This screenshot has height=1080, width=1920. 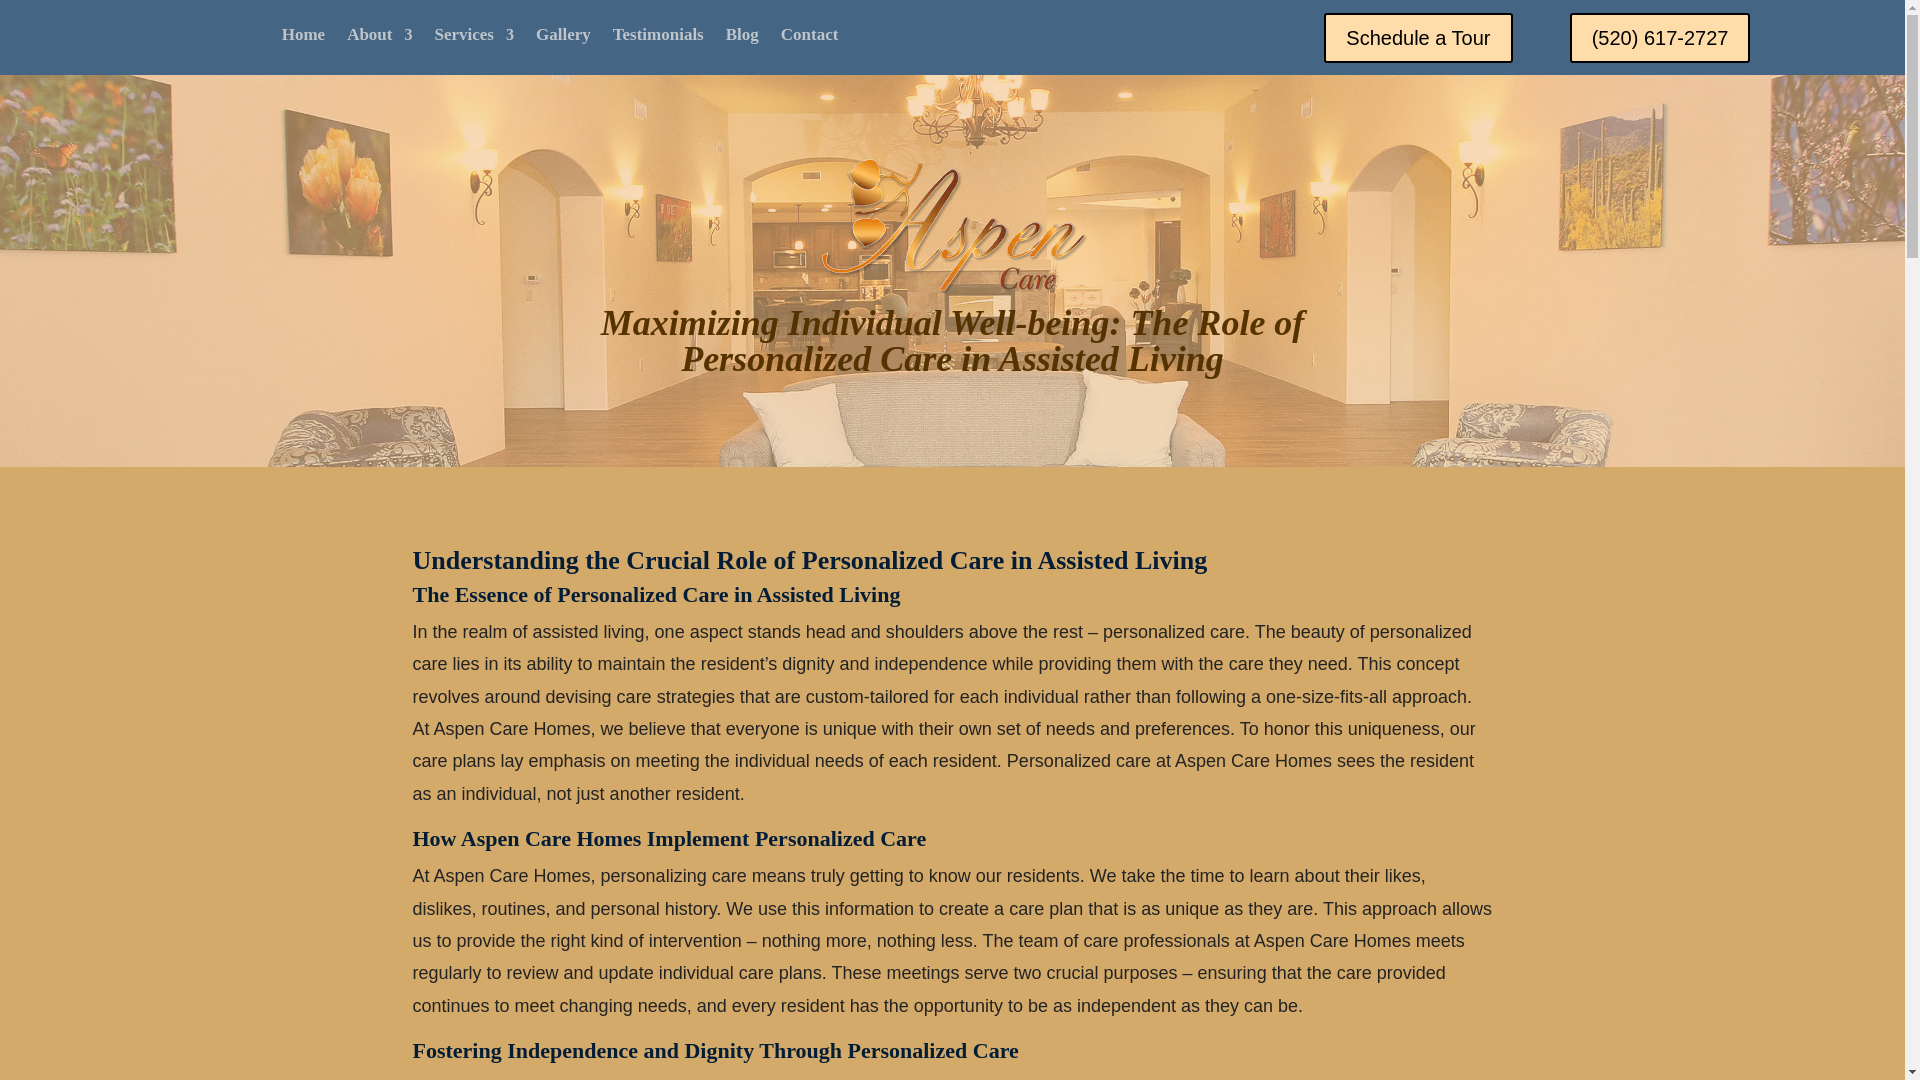 What do you see at coordinates (810, 38) in the screenshot?
I see `Contact` at bounding box center [810, 38].